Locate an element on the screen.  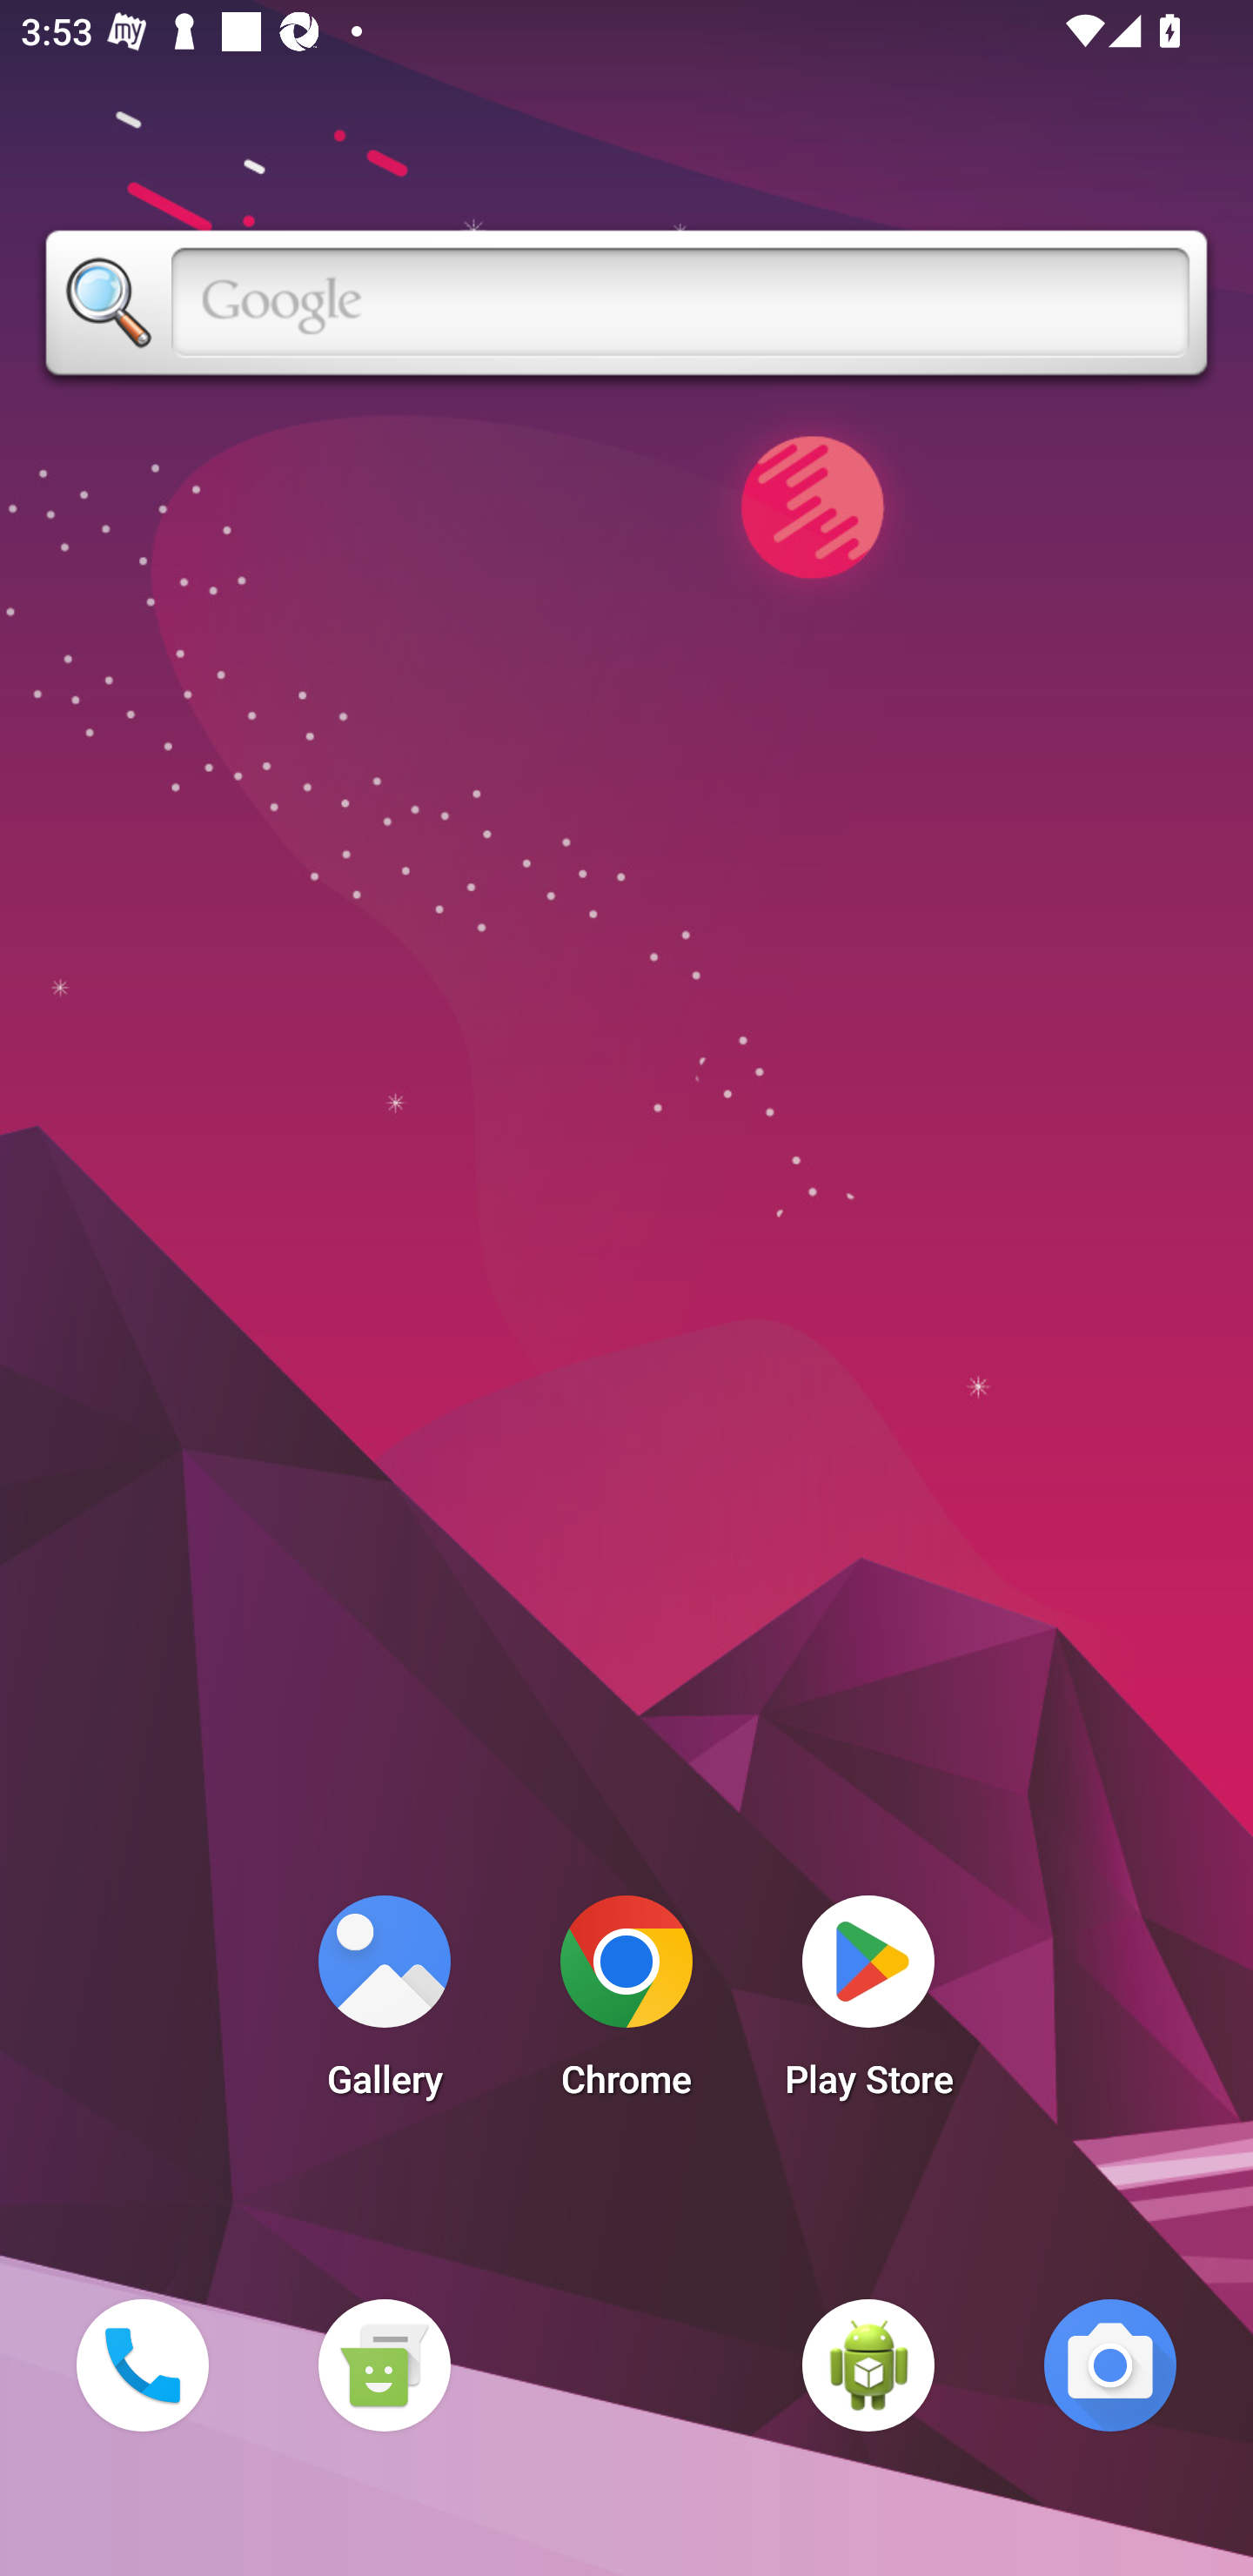
Messaging is located at coordinates (384, 2365).